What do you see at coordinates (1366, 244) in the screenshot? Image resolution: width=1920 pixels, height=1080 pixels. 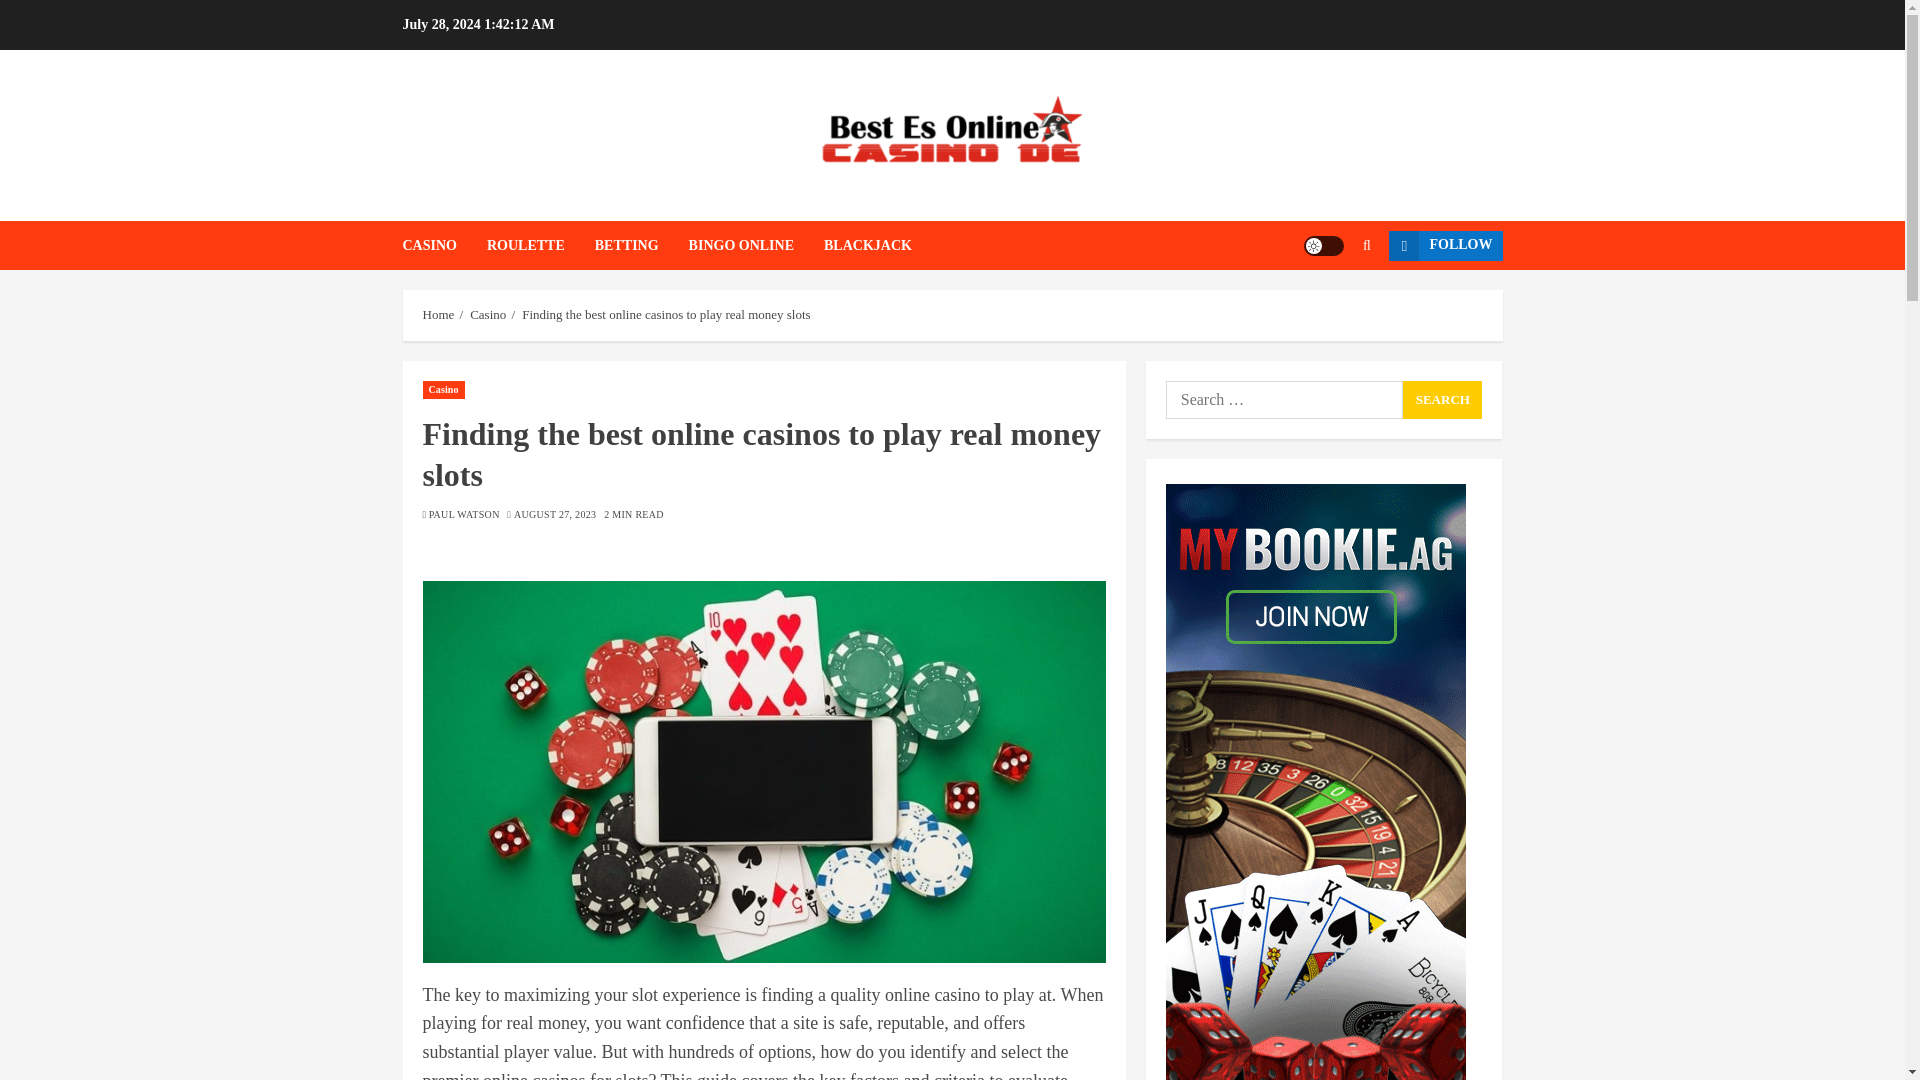 I see `Search` at bounding box center [1366, 244].